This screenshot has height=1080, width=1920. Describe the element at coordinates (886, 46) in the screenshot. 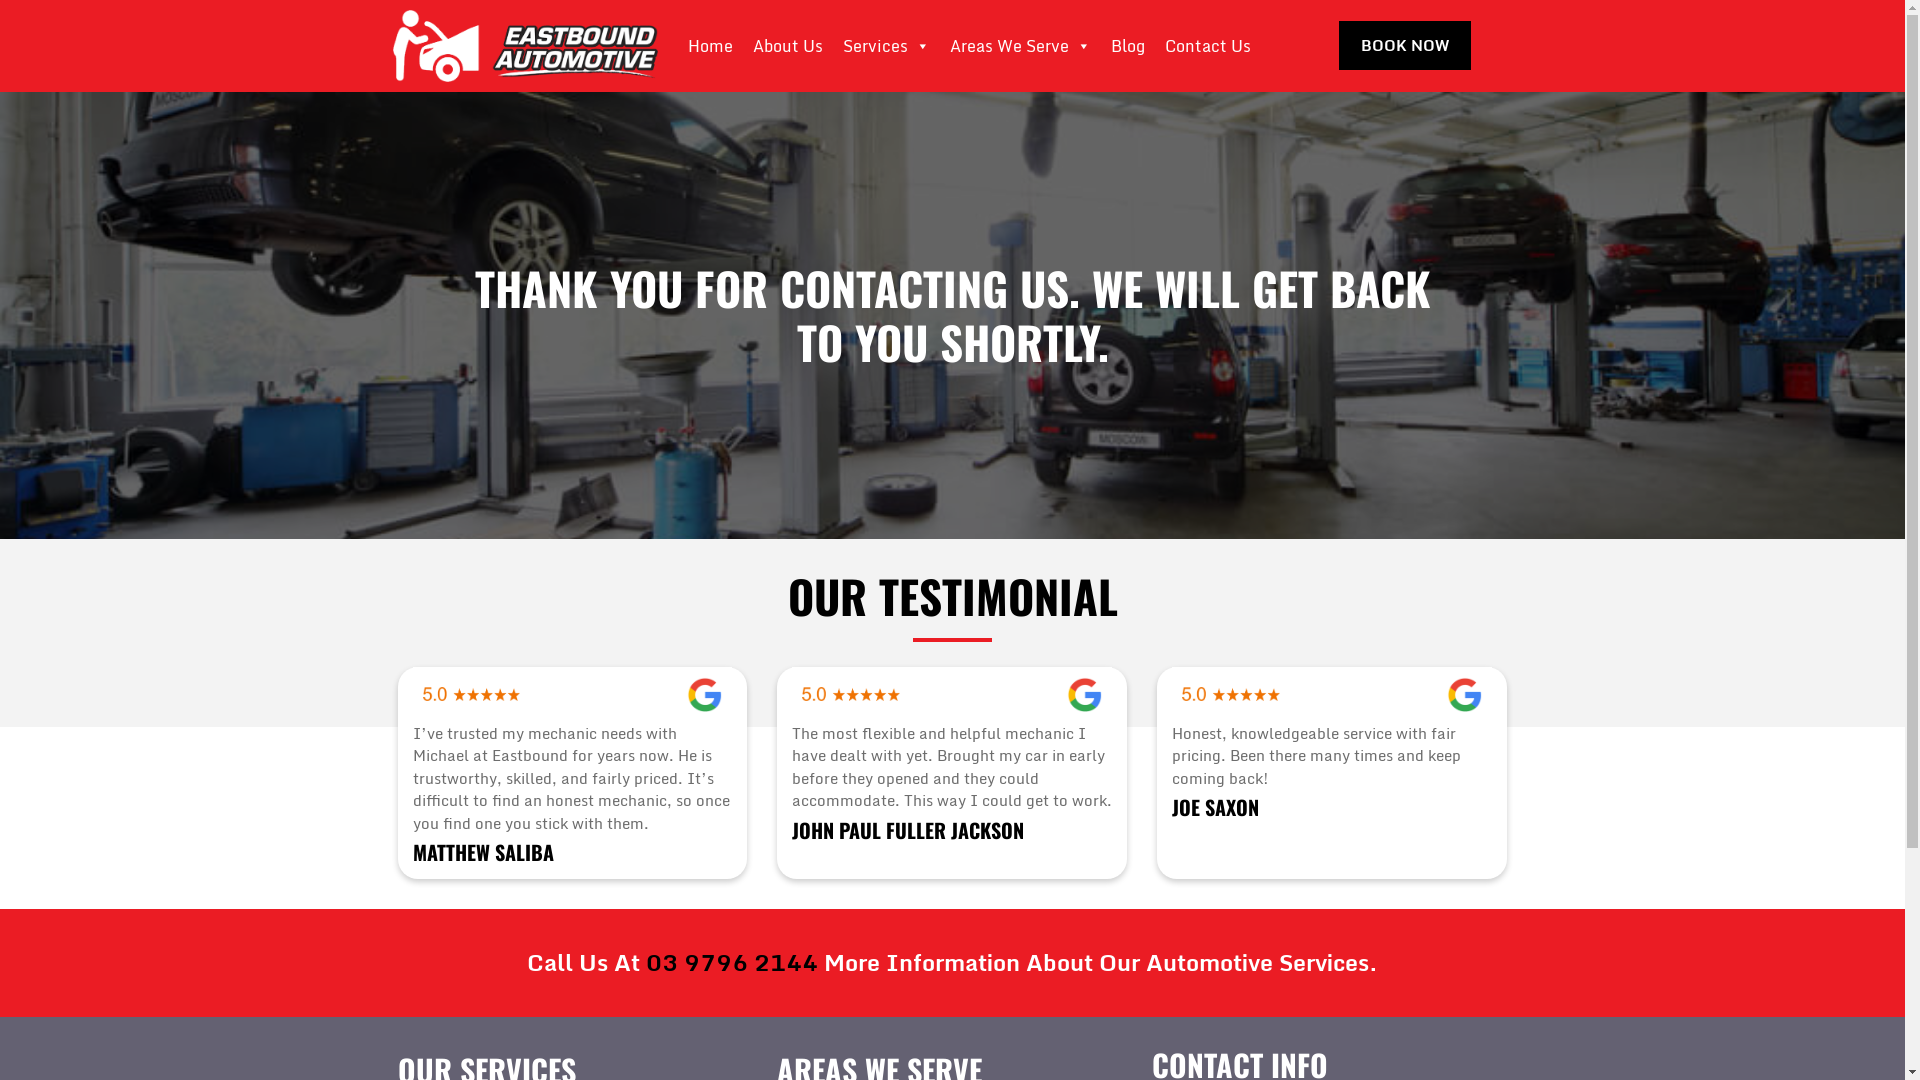

I see `Services` at that location.